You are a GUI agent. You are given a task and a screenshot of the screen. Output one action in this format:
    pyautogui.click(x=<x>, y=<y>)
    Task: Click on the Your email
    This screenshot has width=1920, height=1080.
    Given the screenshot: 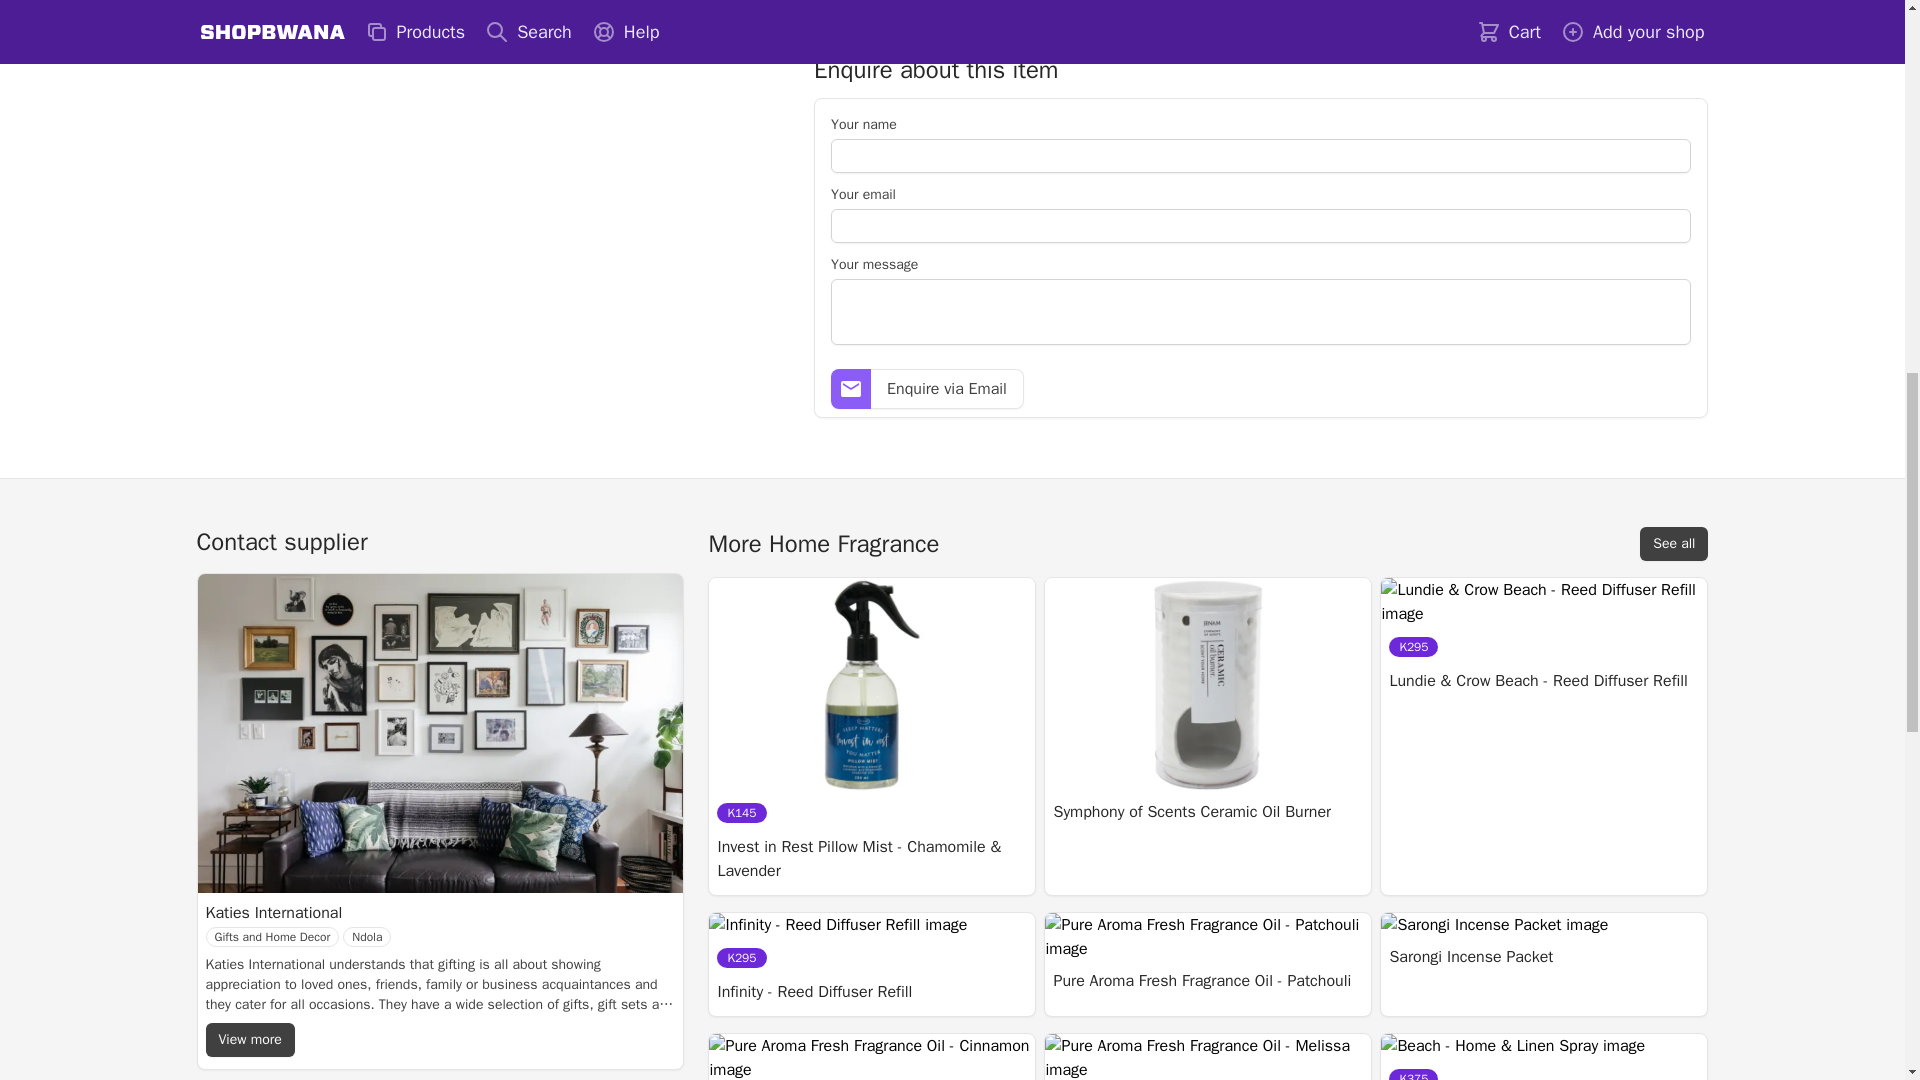 What is the action you would take?
    pyautogui.click(x=864, y=194)
    